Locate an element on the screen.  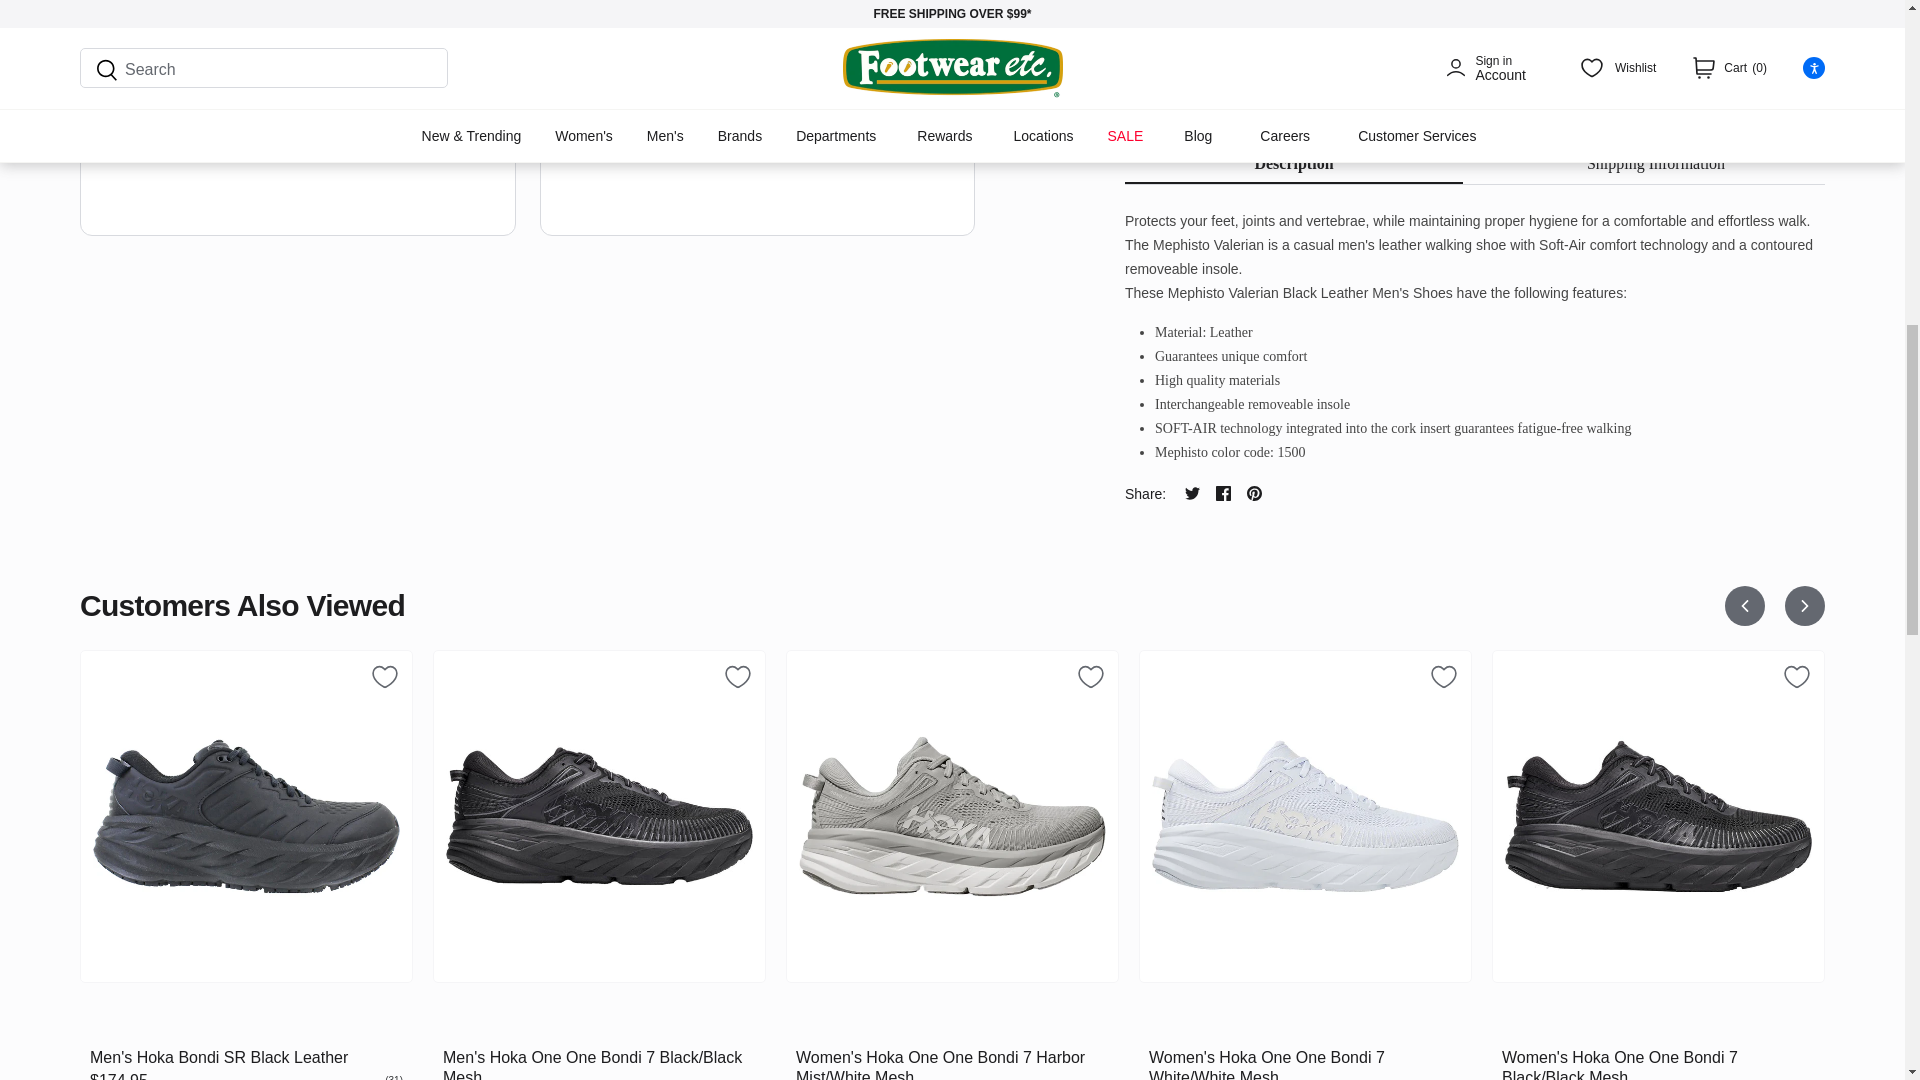
Men's Hoka Bondi SR Black Leather is located at coordinates (246, 816).